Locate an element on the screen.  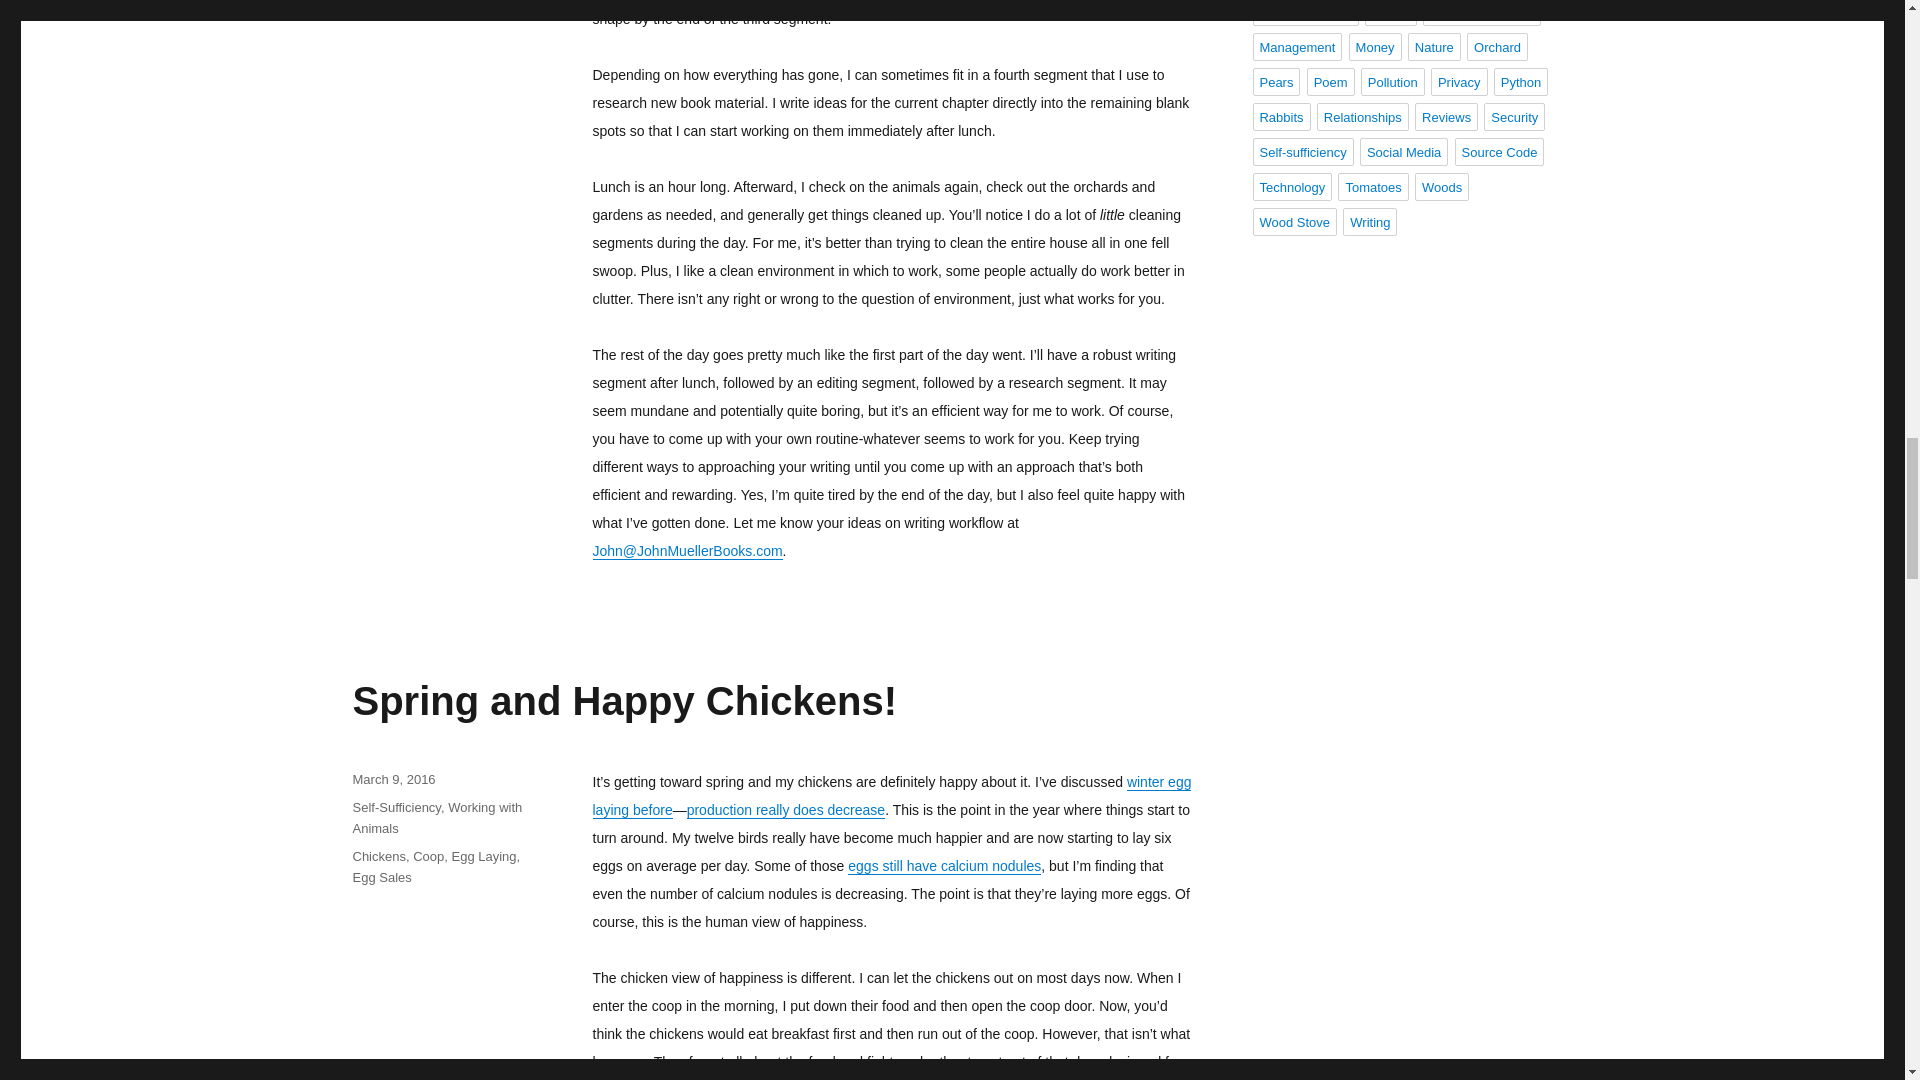
winter egg laying before is located at coordinates (890, 796).